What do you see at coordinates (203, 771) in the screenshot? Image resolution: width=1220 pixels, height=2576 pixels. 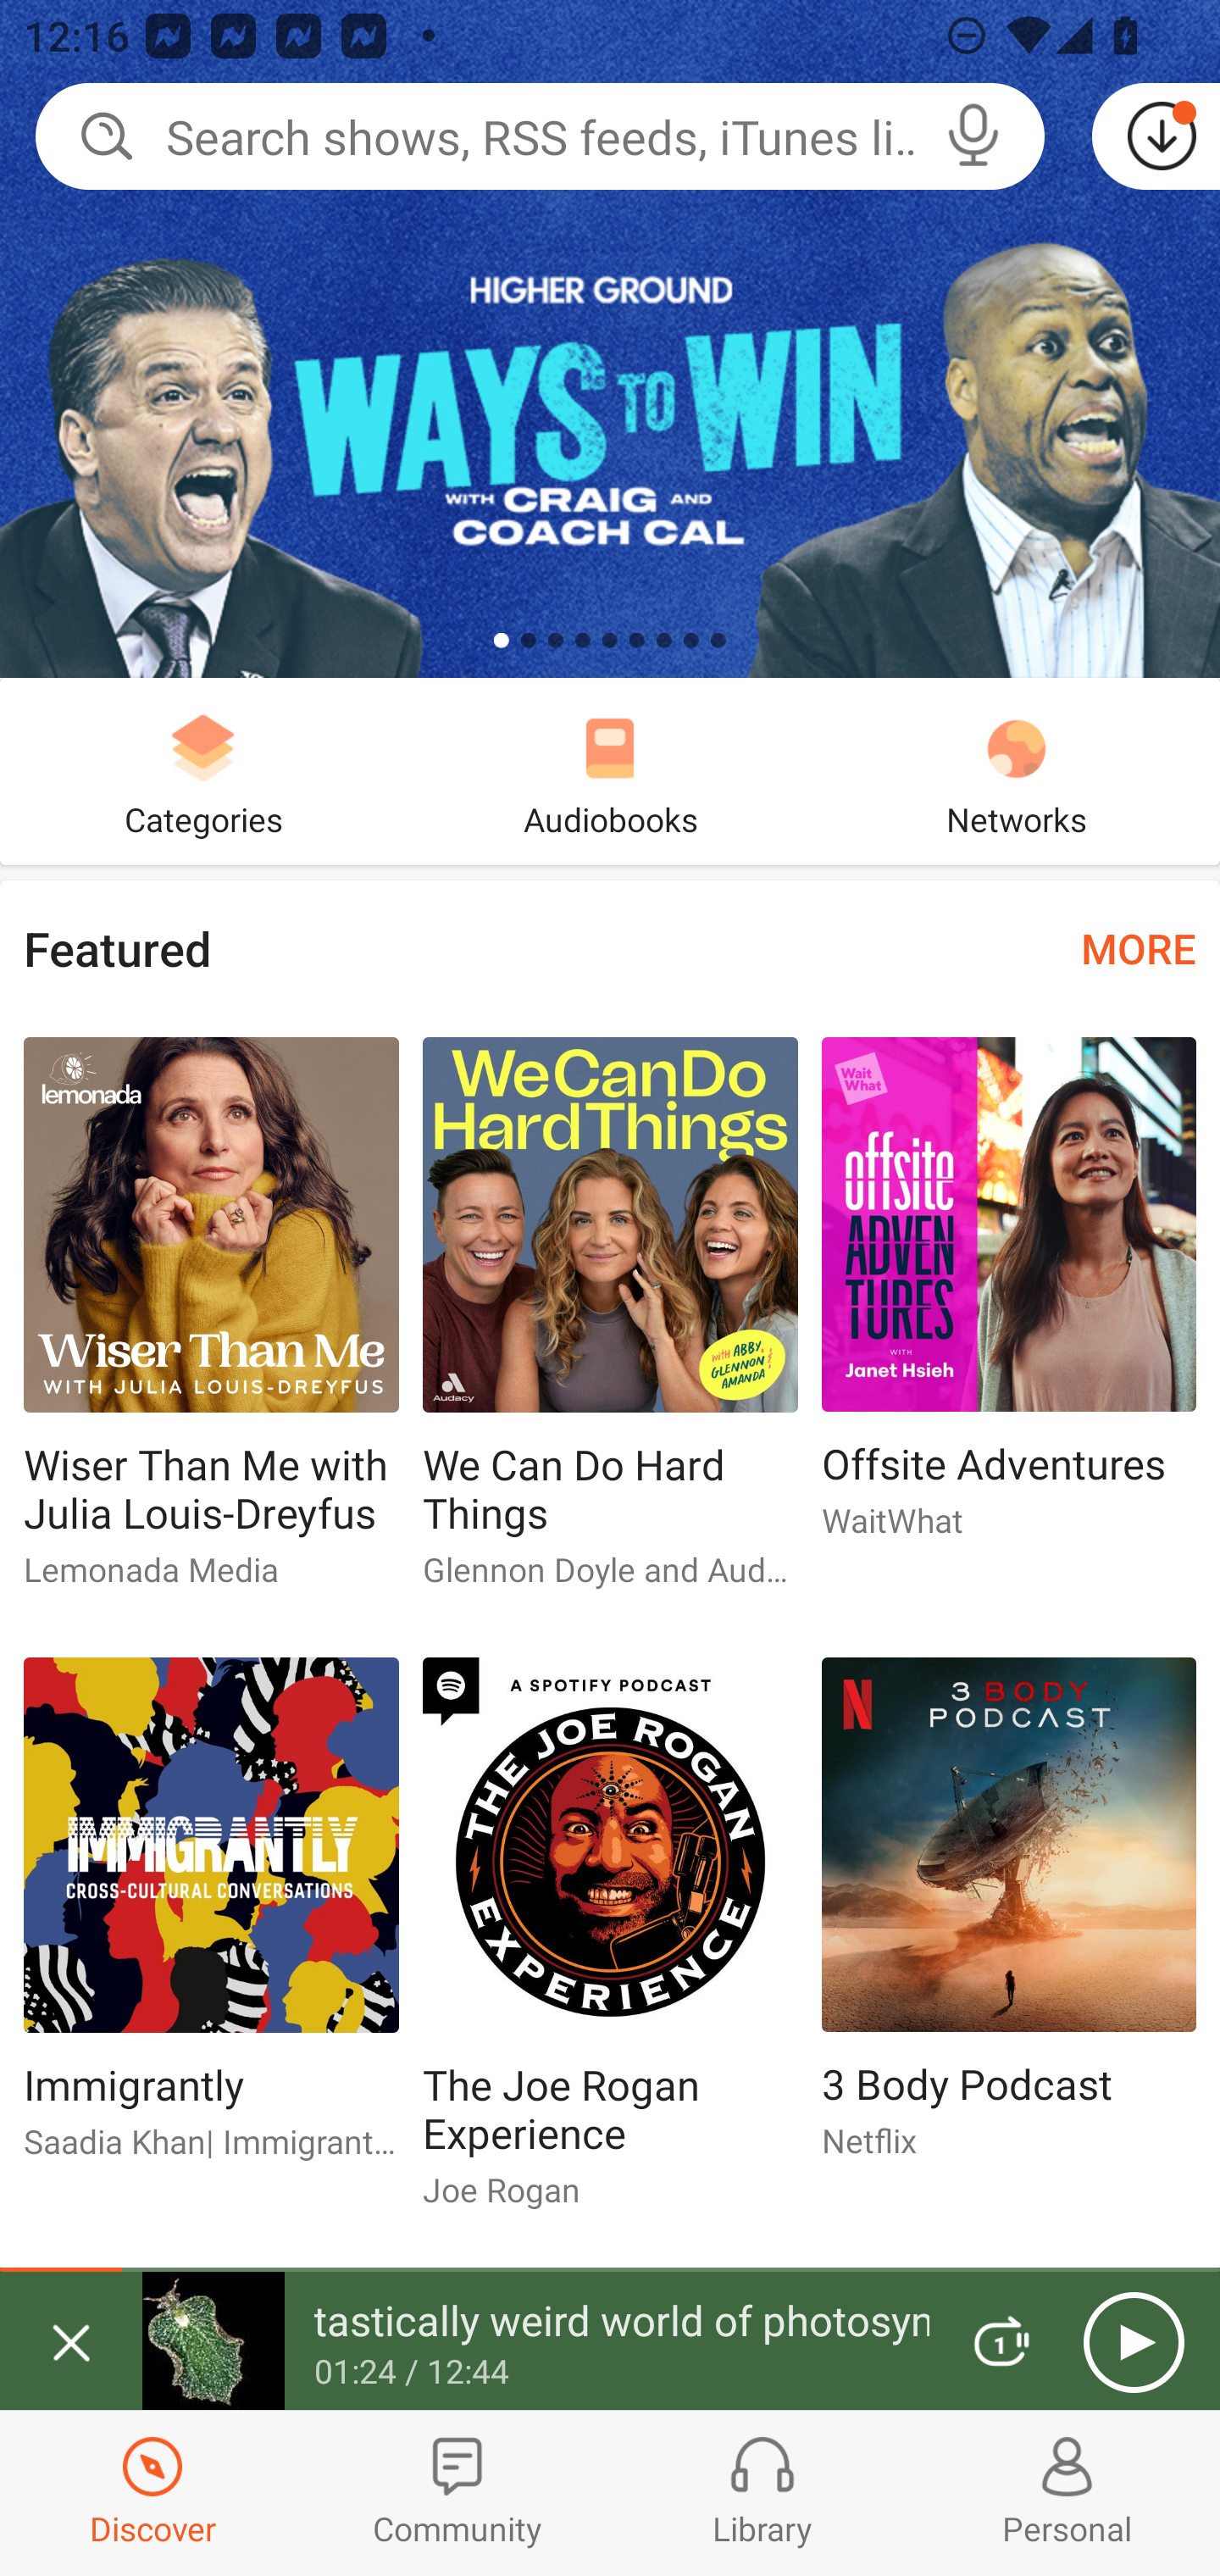 I see `Categories` at bounding box center [203, 771].